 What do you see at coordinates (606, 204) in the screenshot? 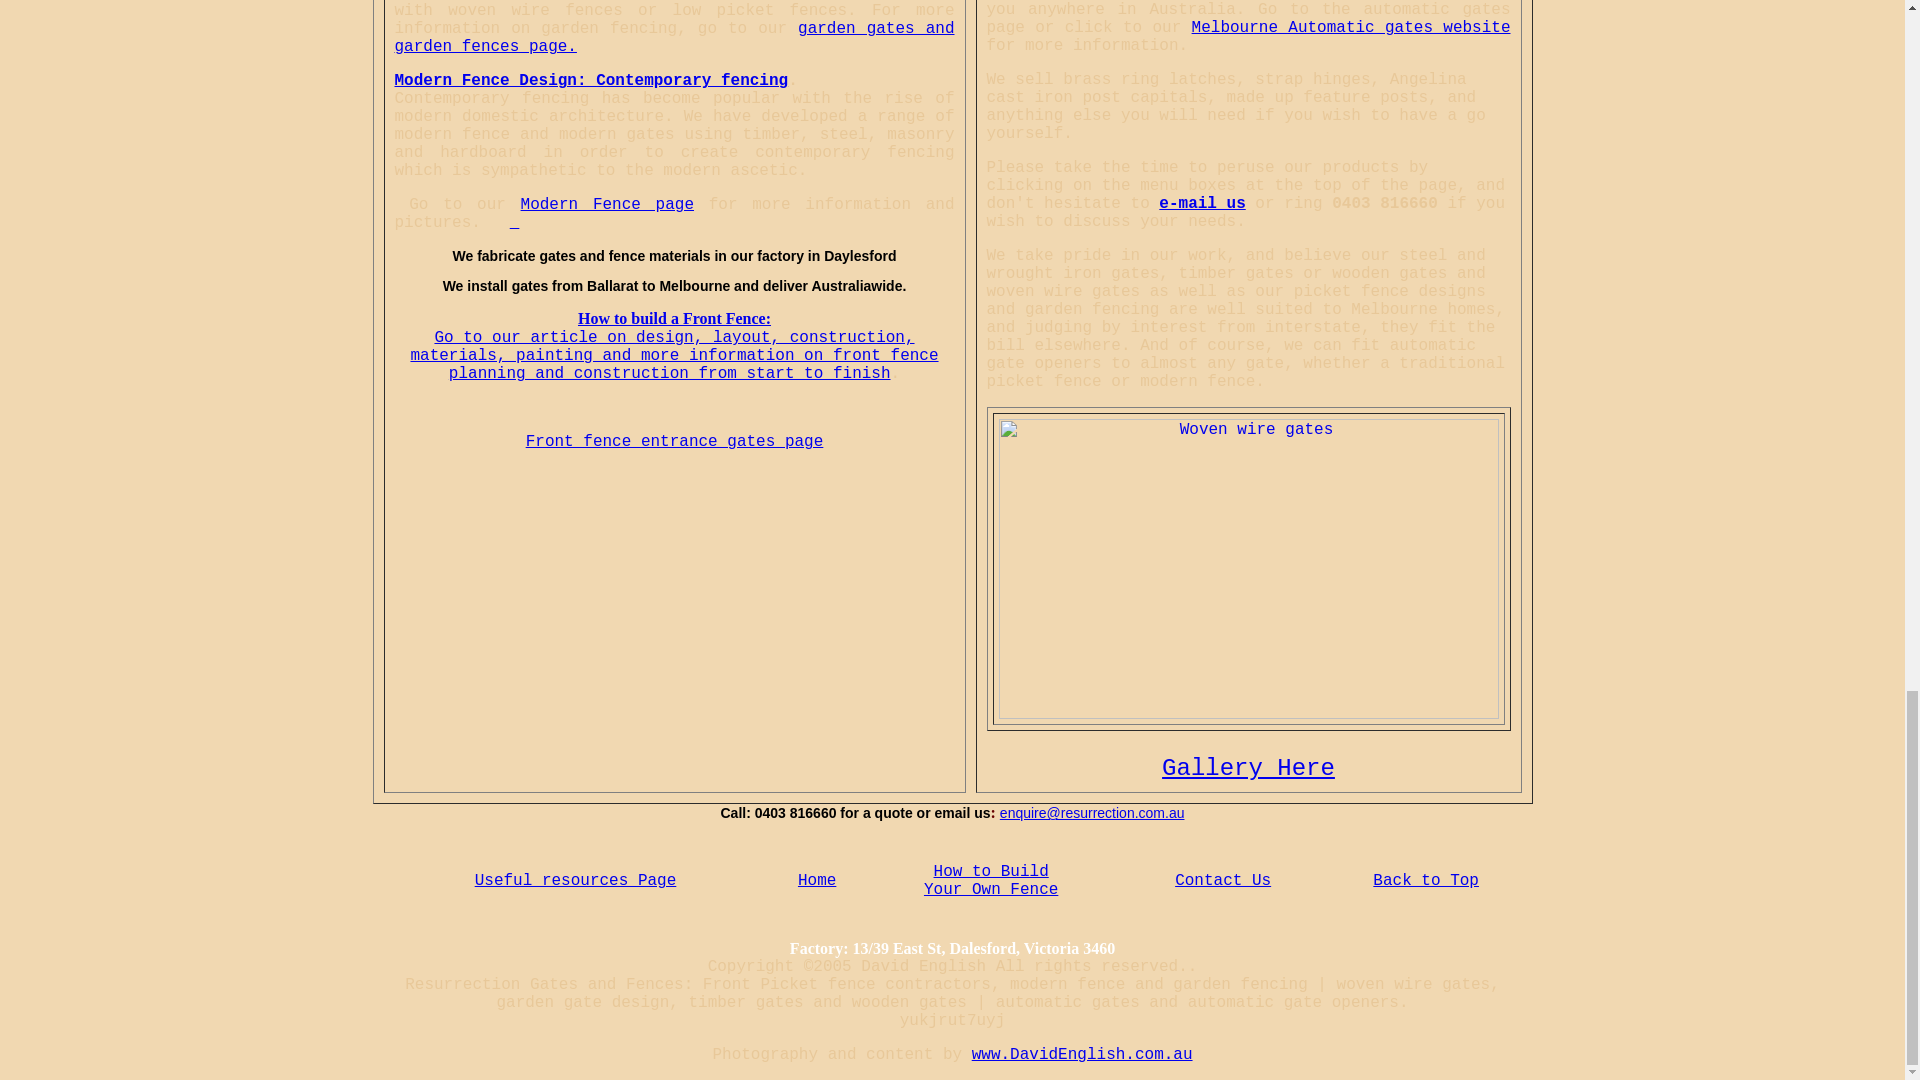
I see `Modern Fence page` at bounding box center [606, 204].